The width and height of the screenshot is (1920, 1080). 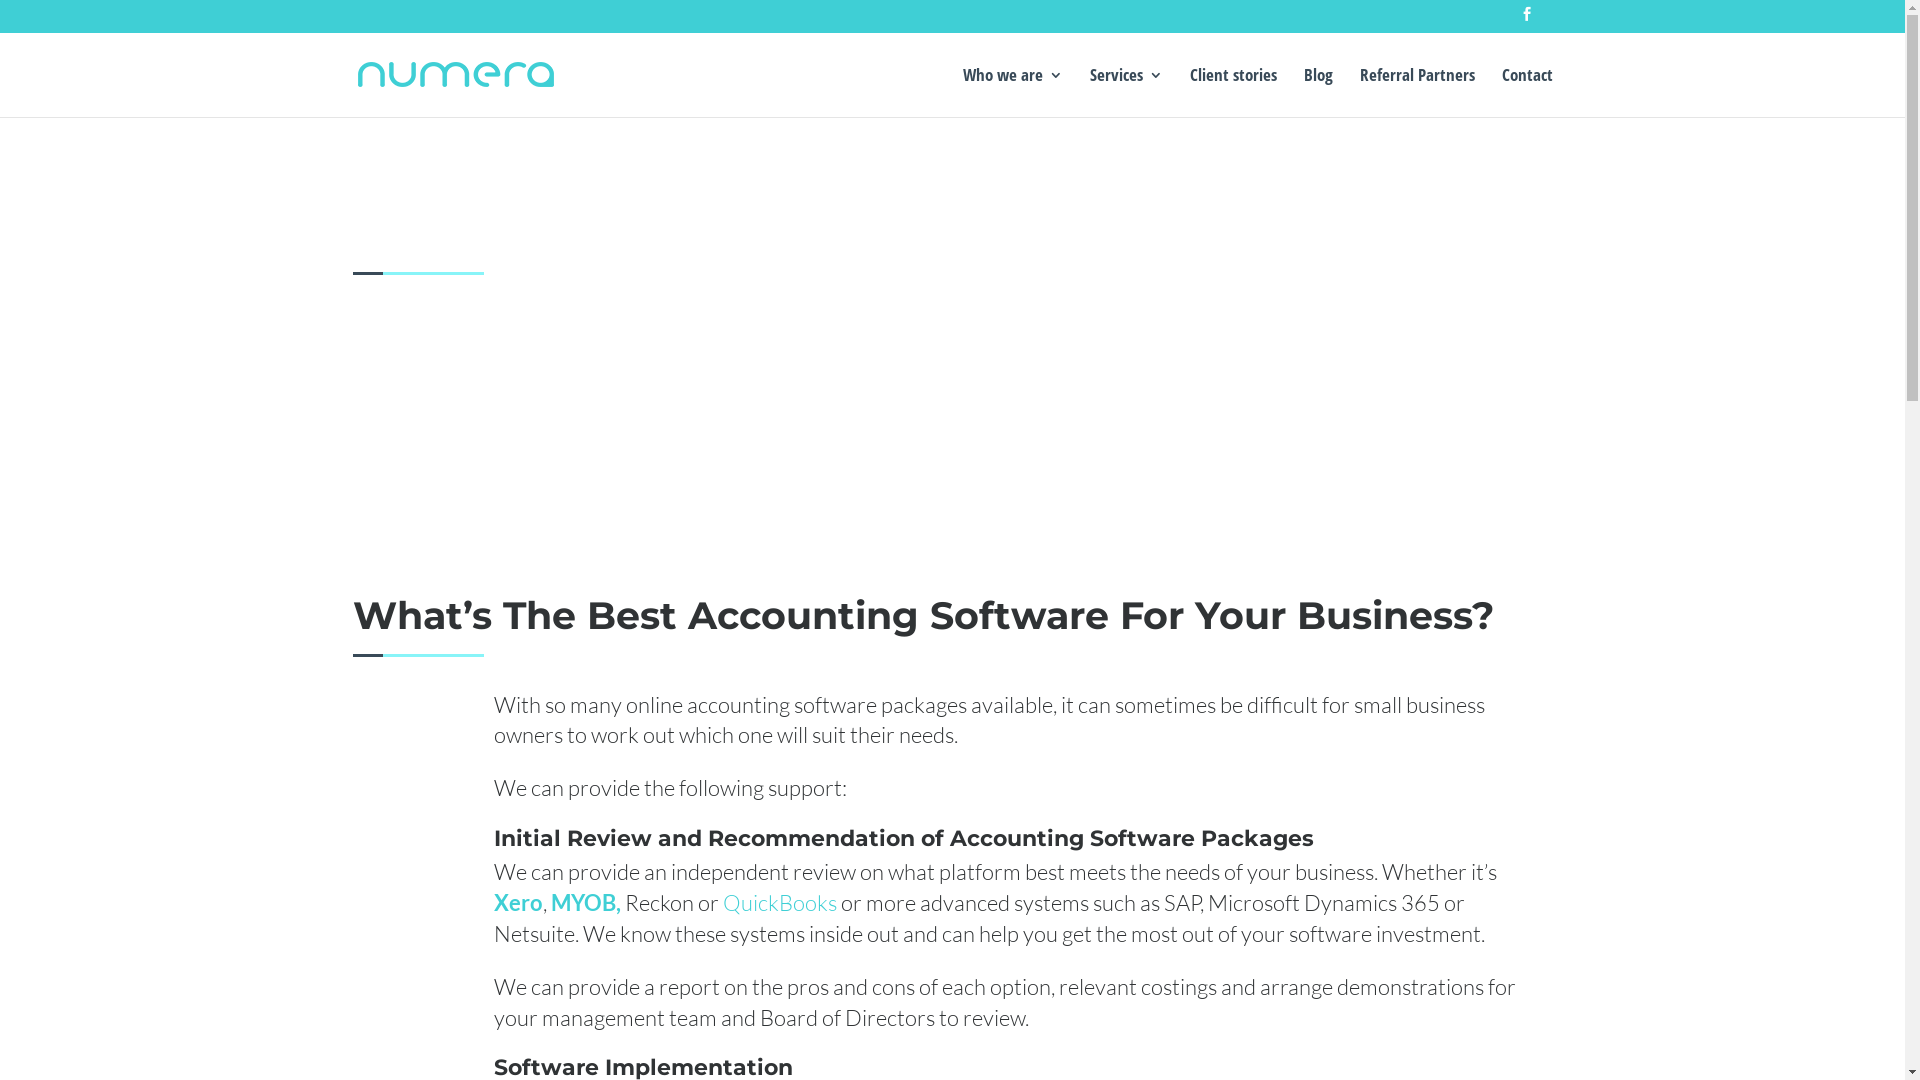 I want to click on Xero, so click(x=518, y=902).